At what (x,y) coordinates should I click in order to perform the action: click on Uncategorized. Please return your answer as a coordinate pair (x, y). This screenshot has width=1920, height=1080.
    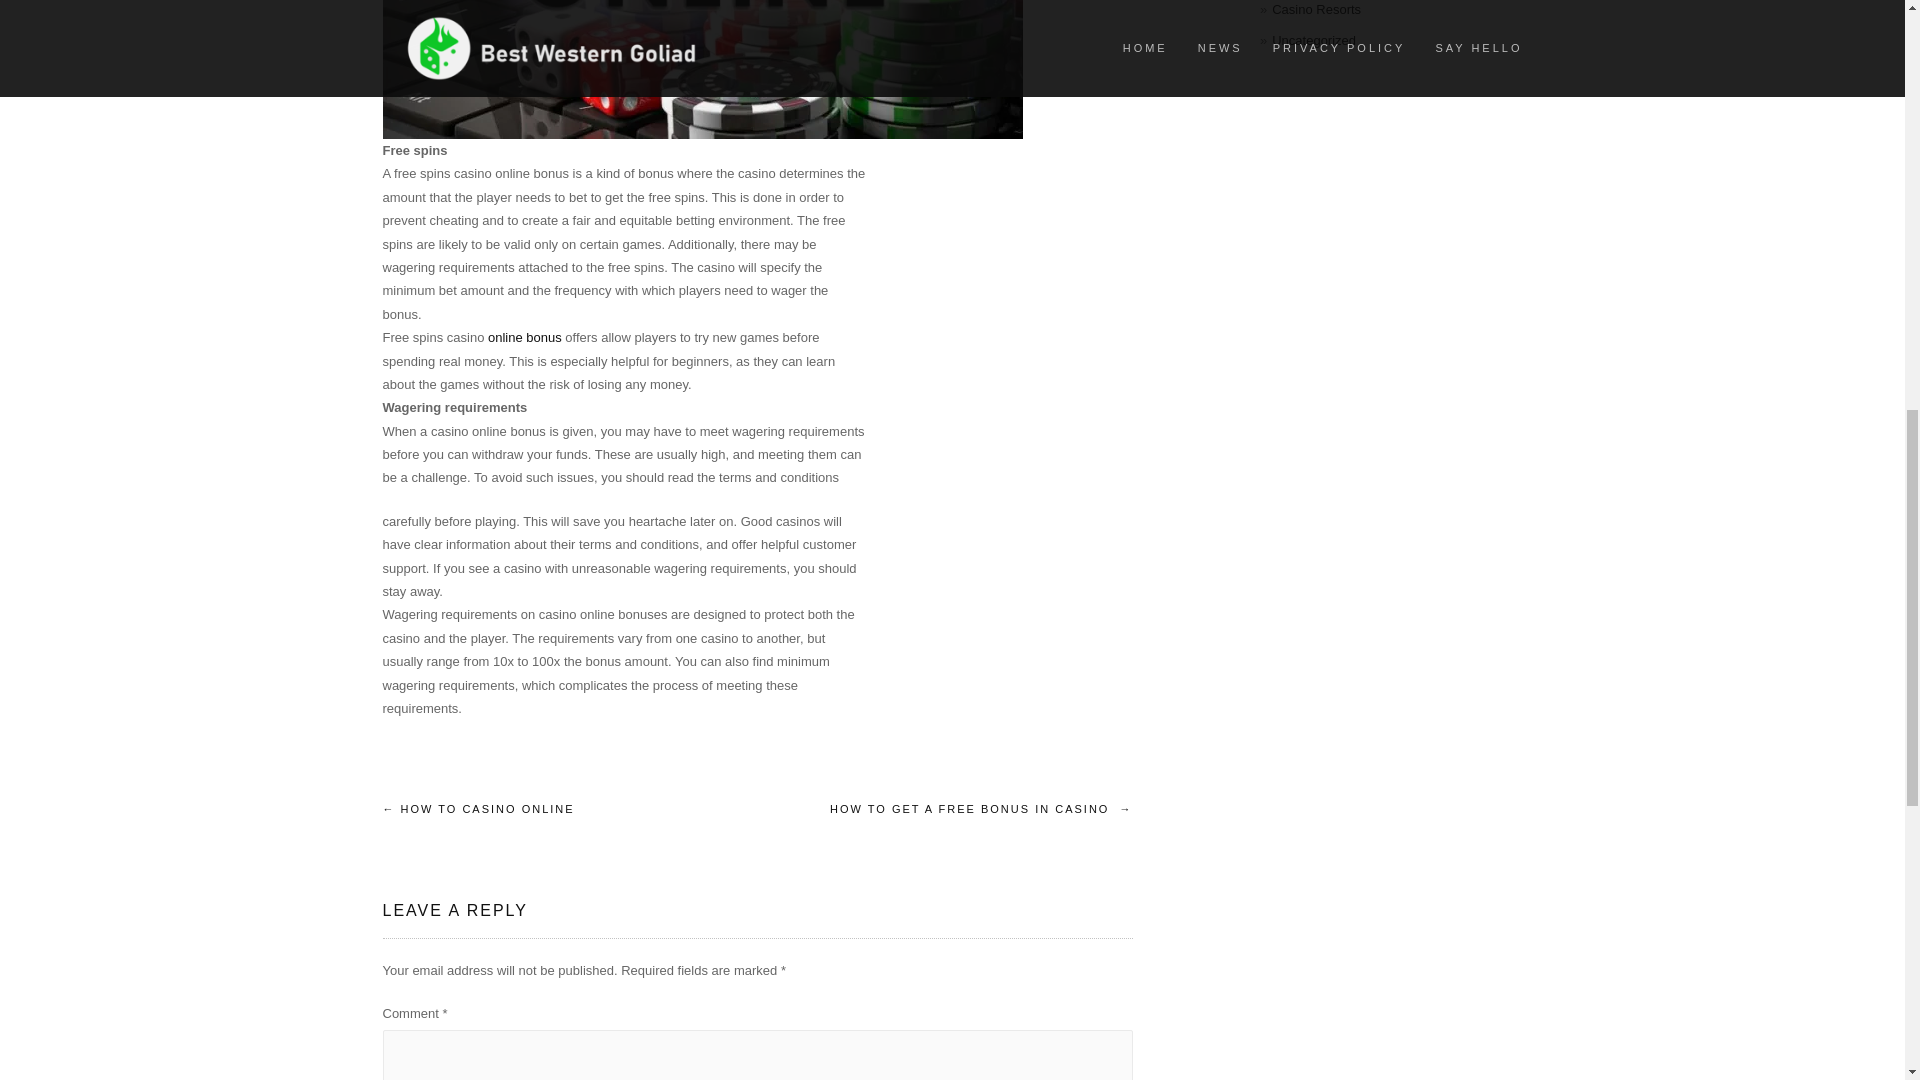
    Looking at the image, I should click on (1313, 40).